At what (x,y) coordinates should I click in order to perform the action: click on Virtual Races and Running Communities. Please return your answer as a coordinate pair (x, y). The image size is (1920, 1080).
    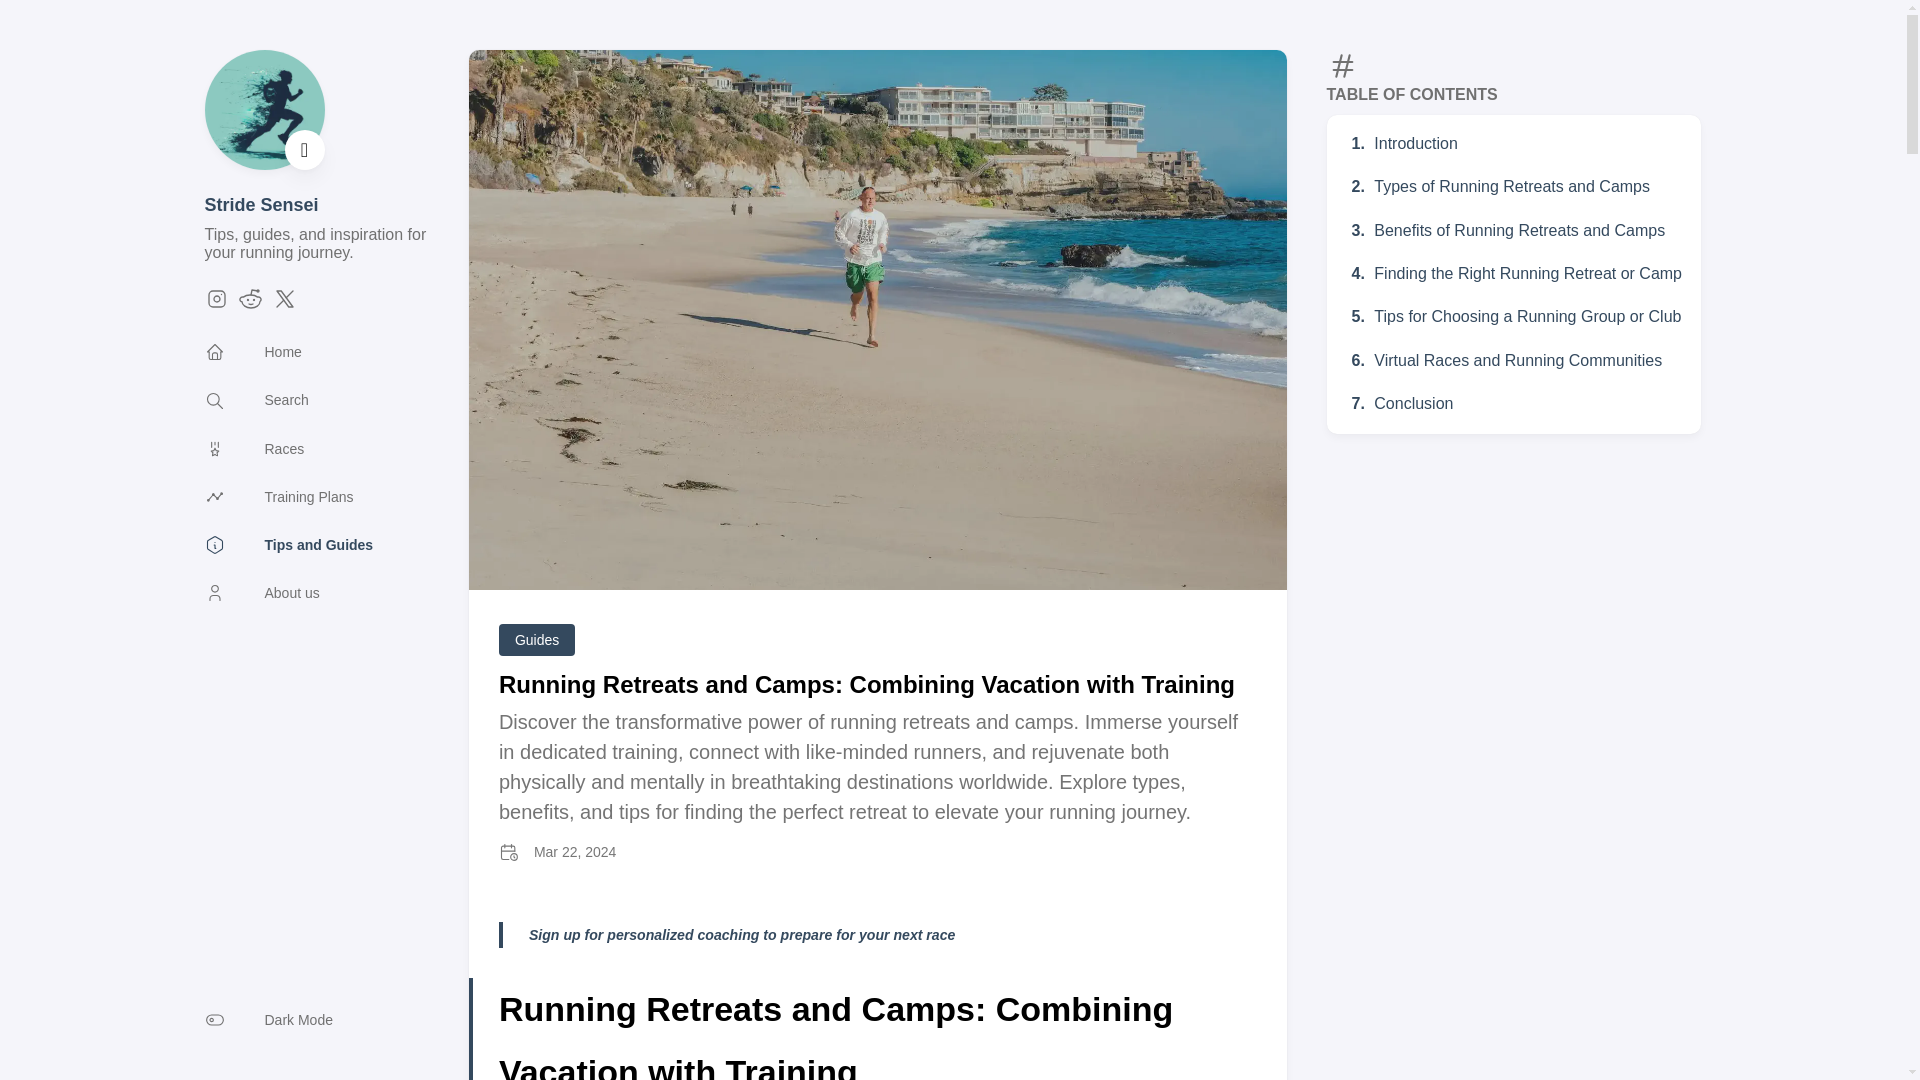
    Looking at the image, I should click on (1506, 360).